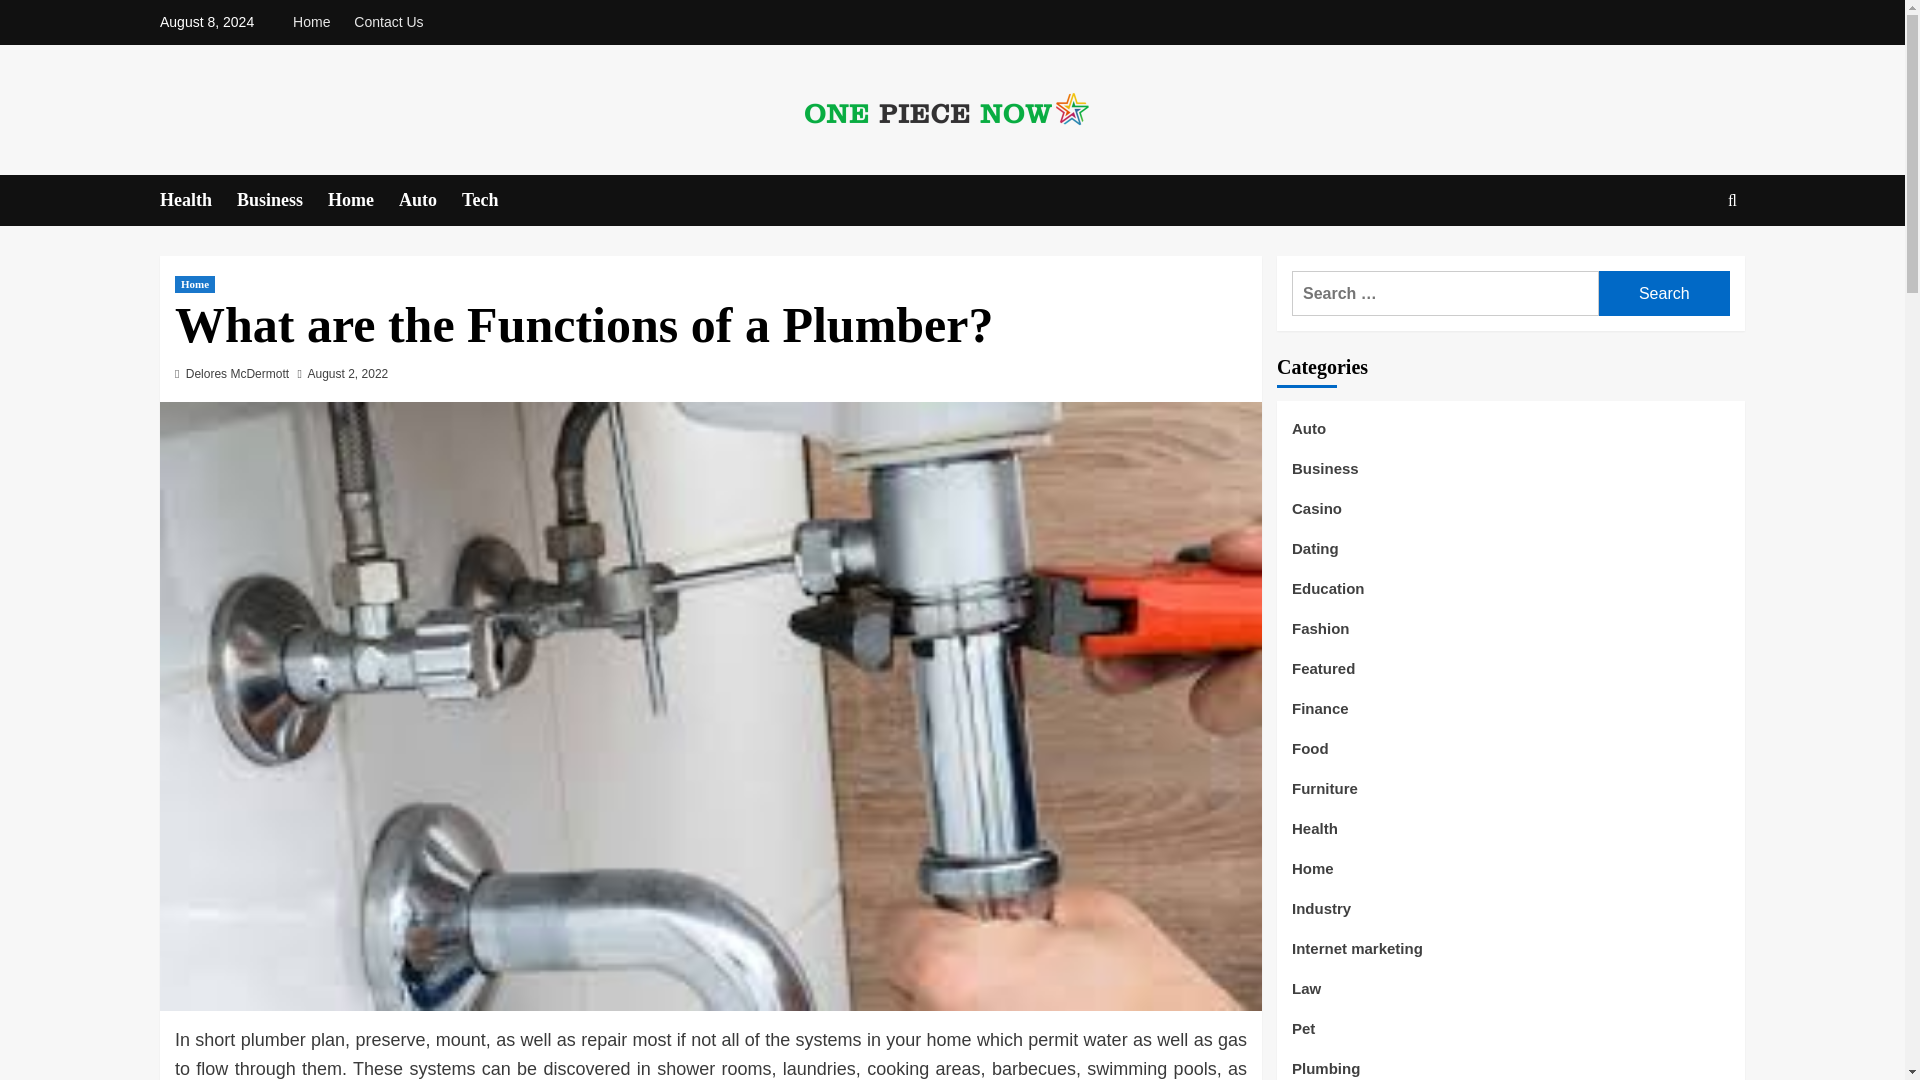 The width and height of the screenshot is (1920, 1080). What do you see at coordinates (316, 22) in the screenshot?
I see `Home` at bounding box center [316, 22].